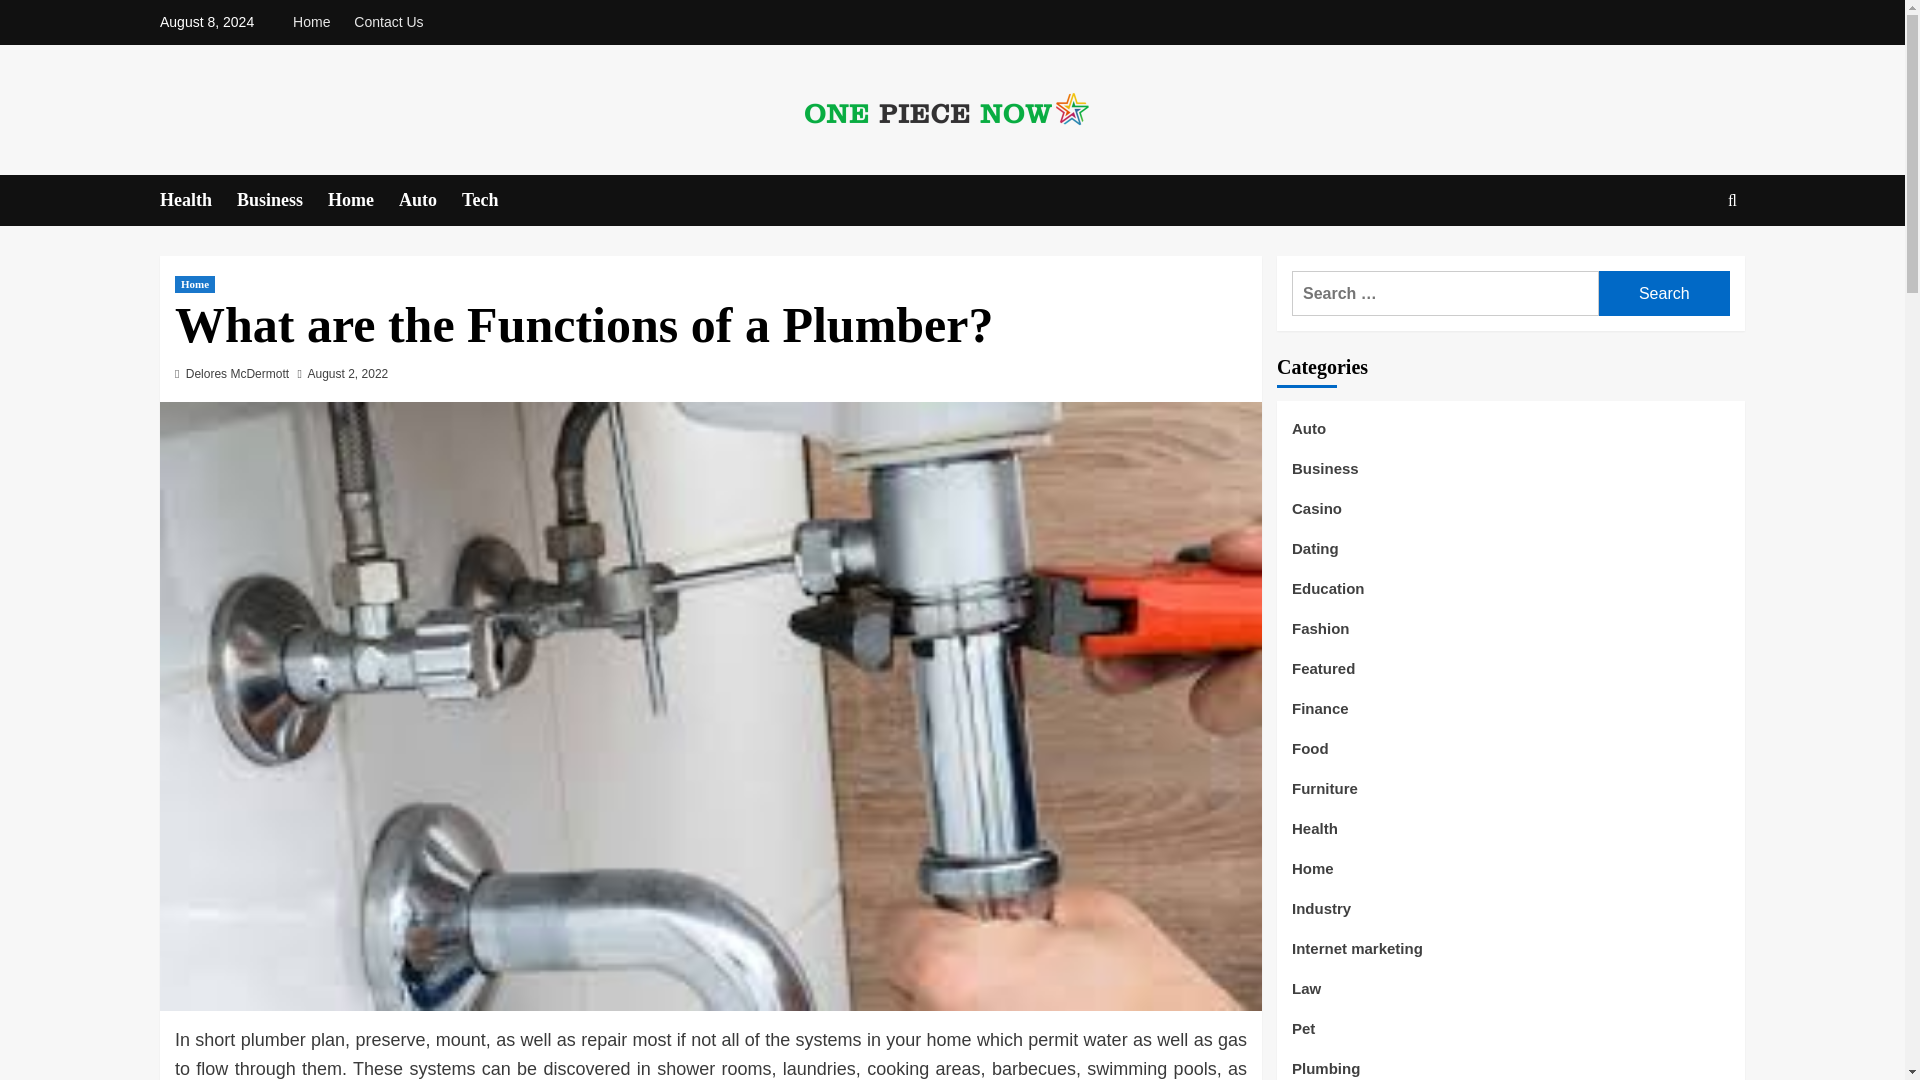 The width and height of the screenshot is (1920, 1080). What do you see at coordinates (316, 22) in the screenshot?
I see `Home` at bounding box center [316, 22].